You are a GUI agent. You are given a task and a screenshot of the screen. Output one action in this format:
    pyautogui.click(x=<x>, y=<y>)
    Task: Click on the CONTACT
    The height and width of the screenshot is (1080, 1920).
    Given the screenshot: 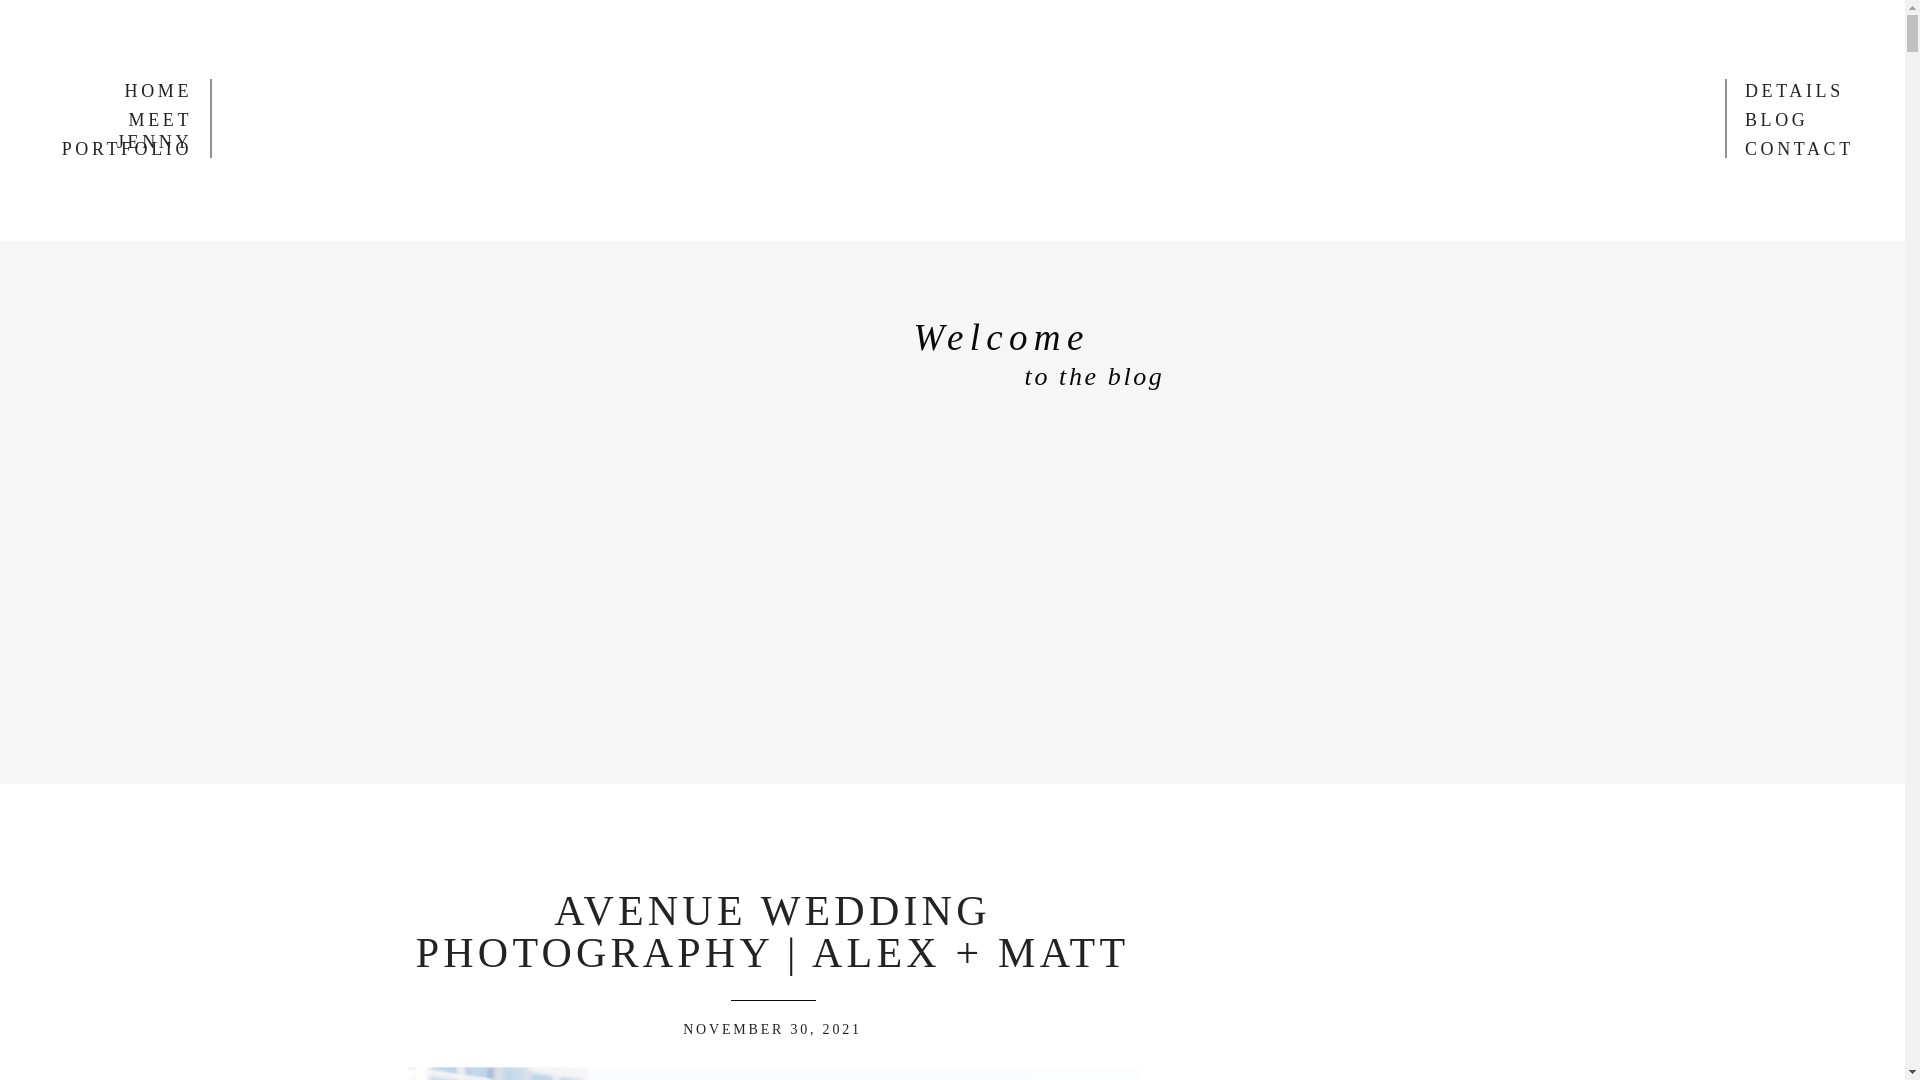 What is the action you would take?
    pyautogui.click(x=1802, y=148)
    